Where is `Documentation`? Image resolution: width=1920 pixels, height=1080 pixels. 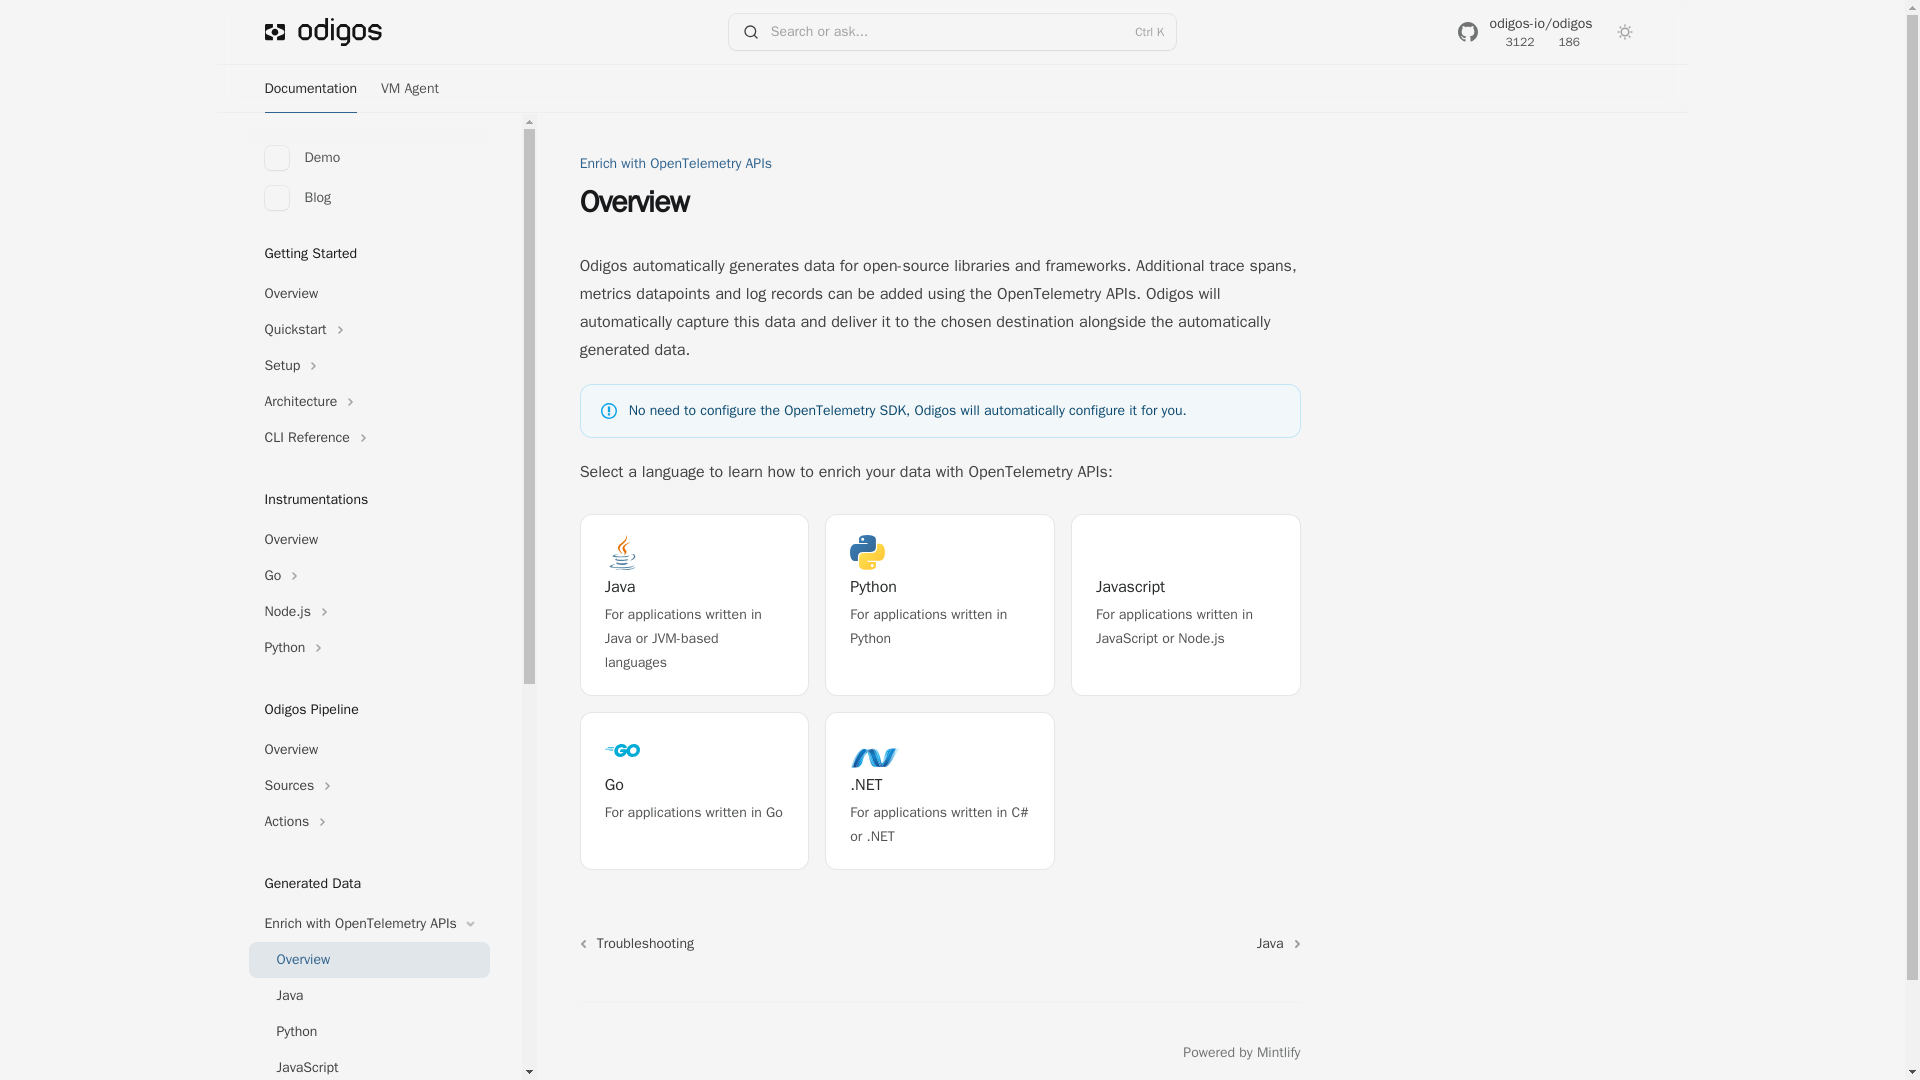
Documentation is located at coordinates (589, 1052).